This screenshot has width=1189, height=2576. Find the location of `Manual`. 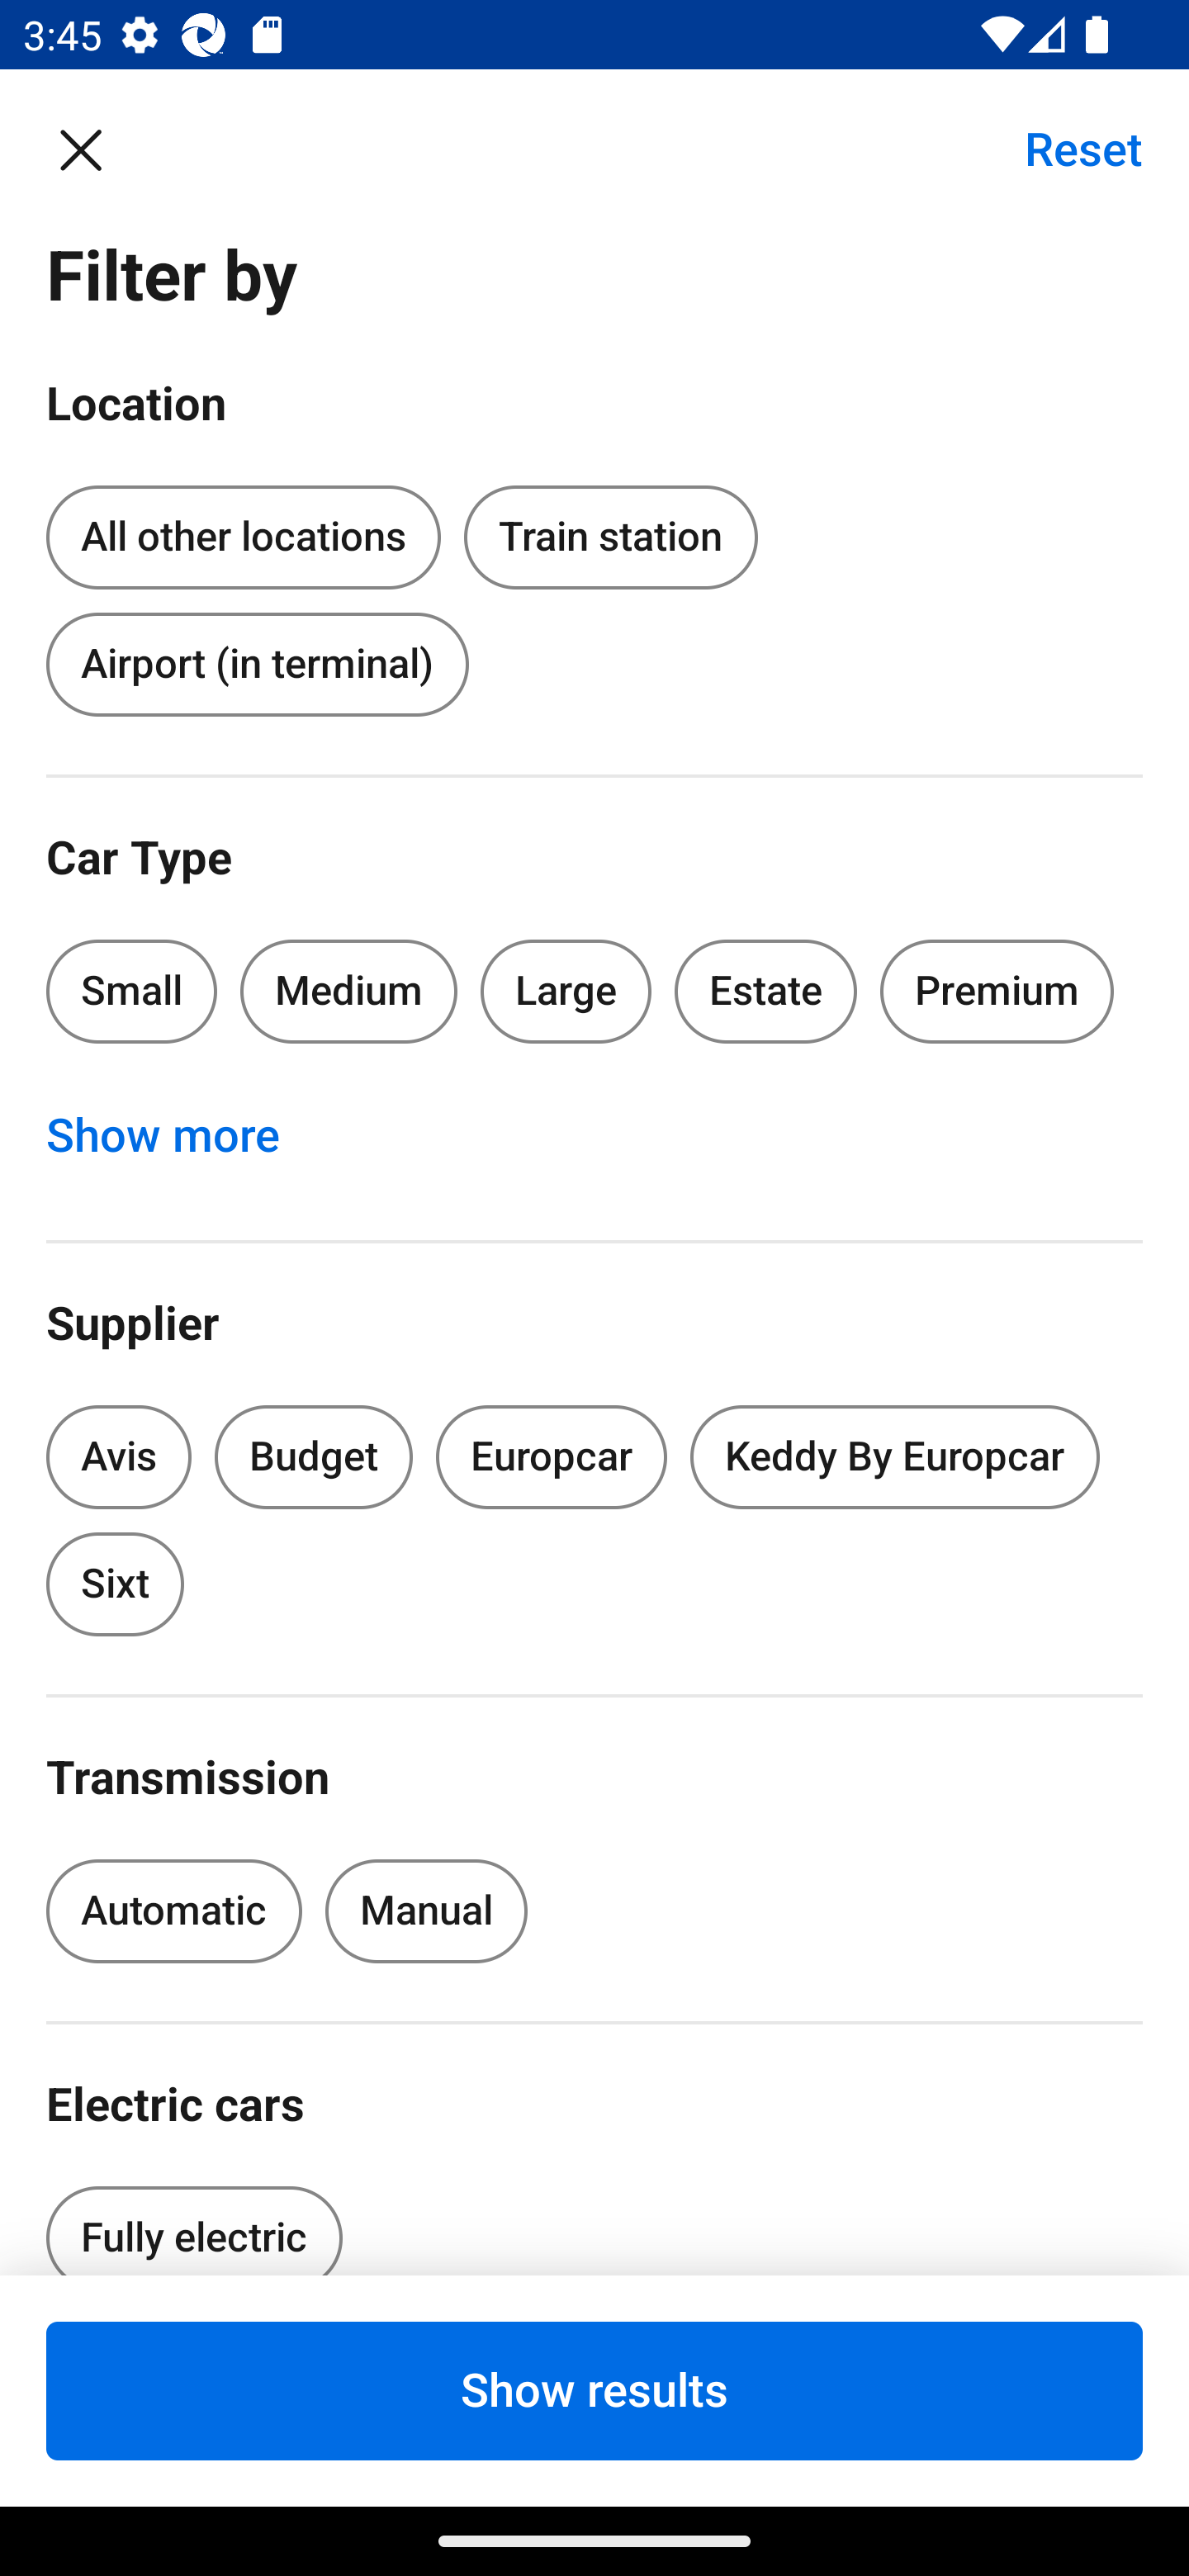

Manual is located at coordinates (426, 1911).